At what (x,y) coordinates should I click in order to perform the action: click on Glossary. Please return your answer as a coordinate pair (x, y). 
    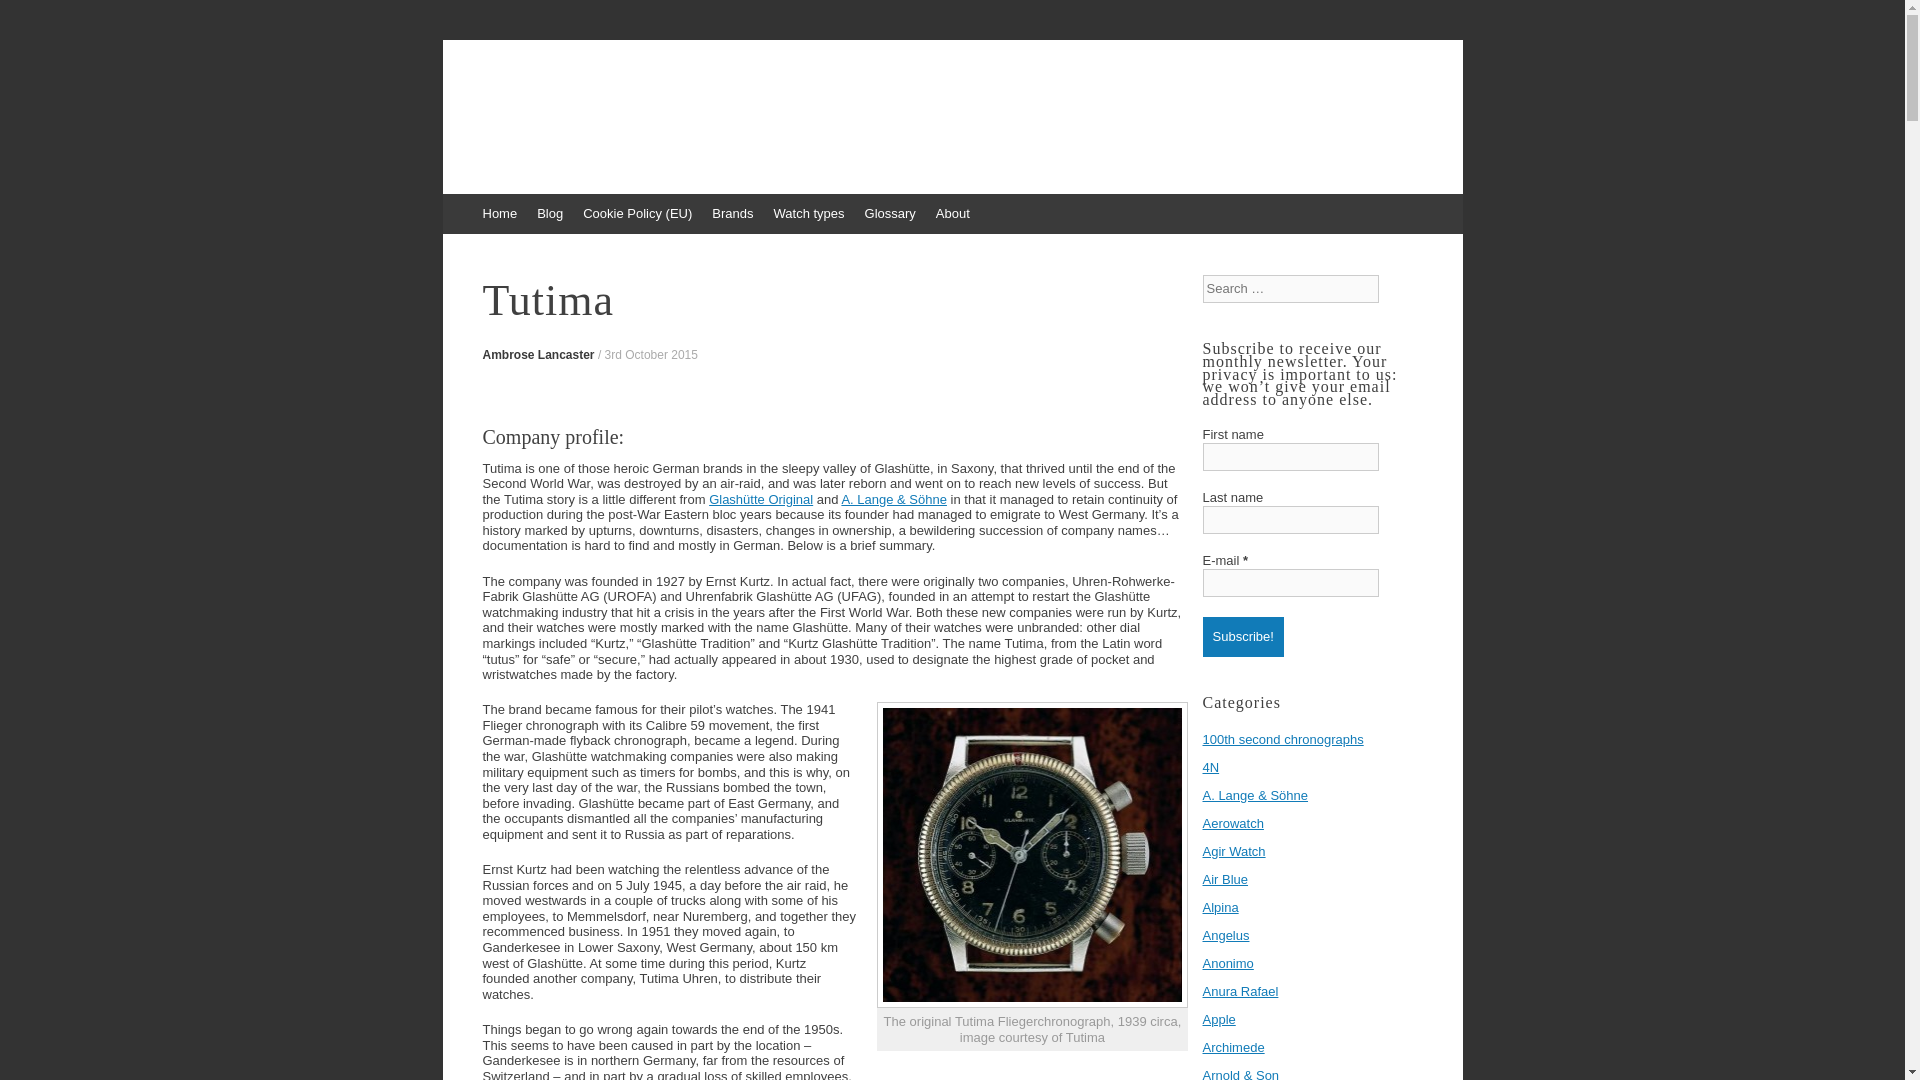
    Looking at the image, I should click on (890, 214).